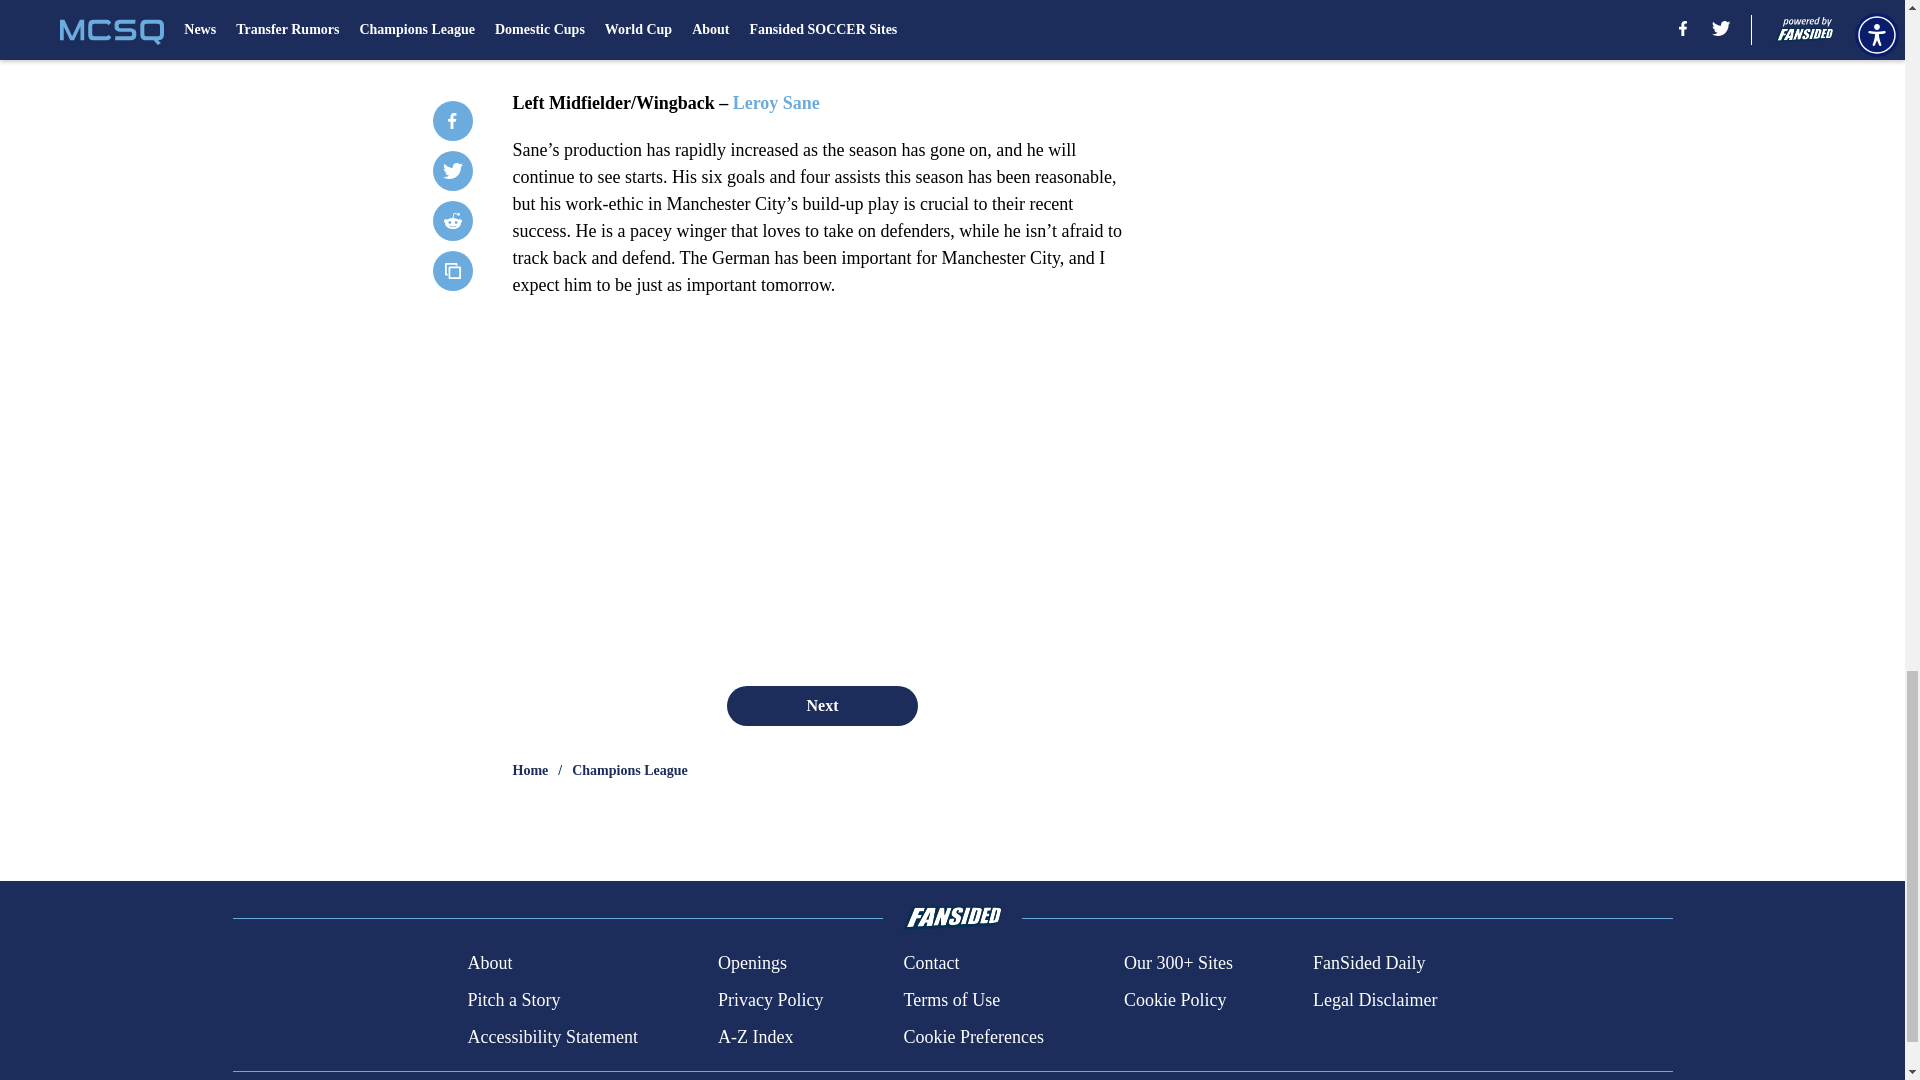 The image size is (1920, 1080). I want to click on Next, so click(821, 705).